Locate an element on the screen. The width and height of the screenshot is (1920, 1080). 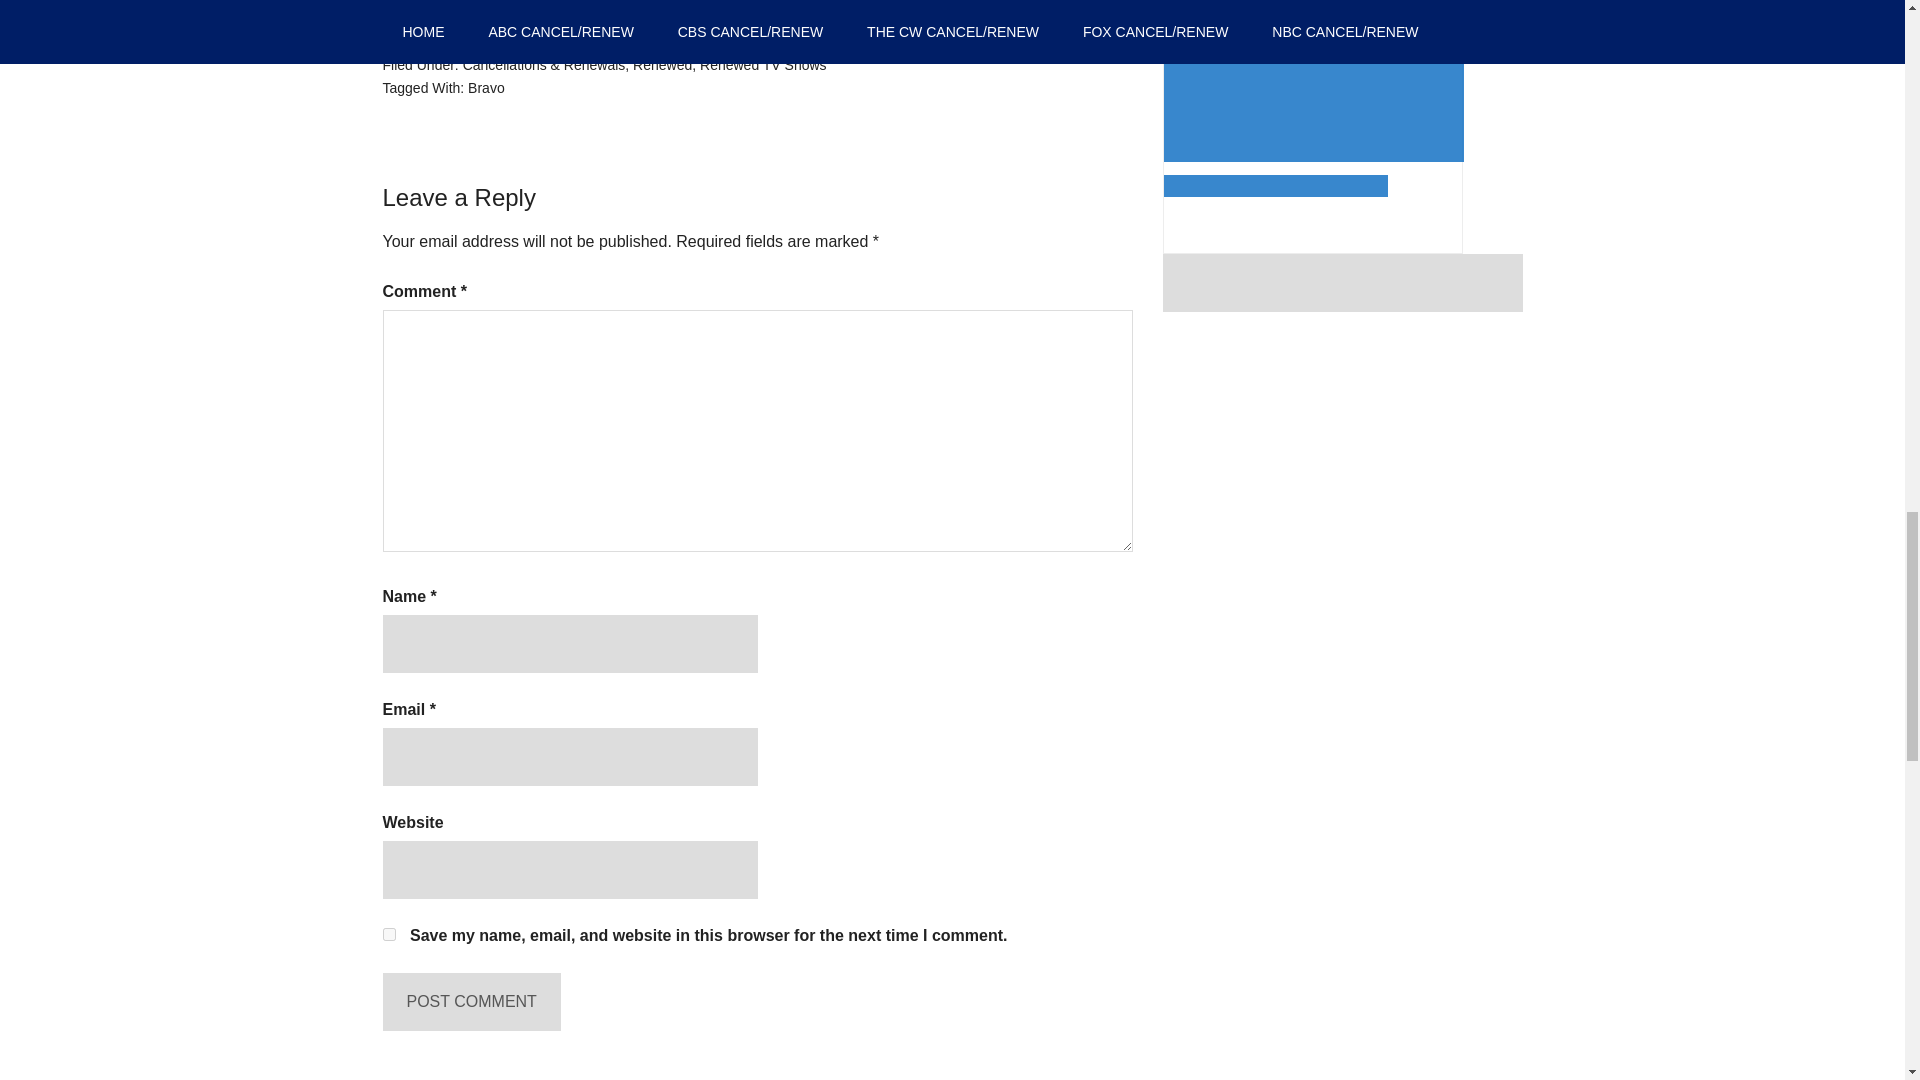
Post Comment is located at coordinates (471, 1001).